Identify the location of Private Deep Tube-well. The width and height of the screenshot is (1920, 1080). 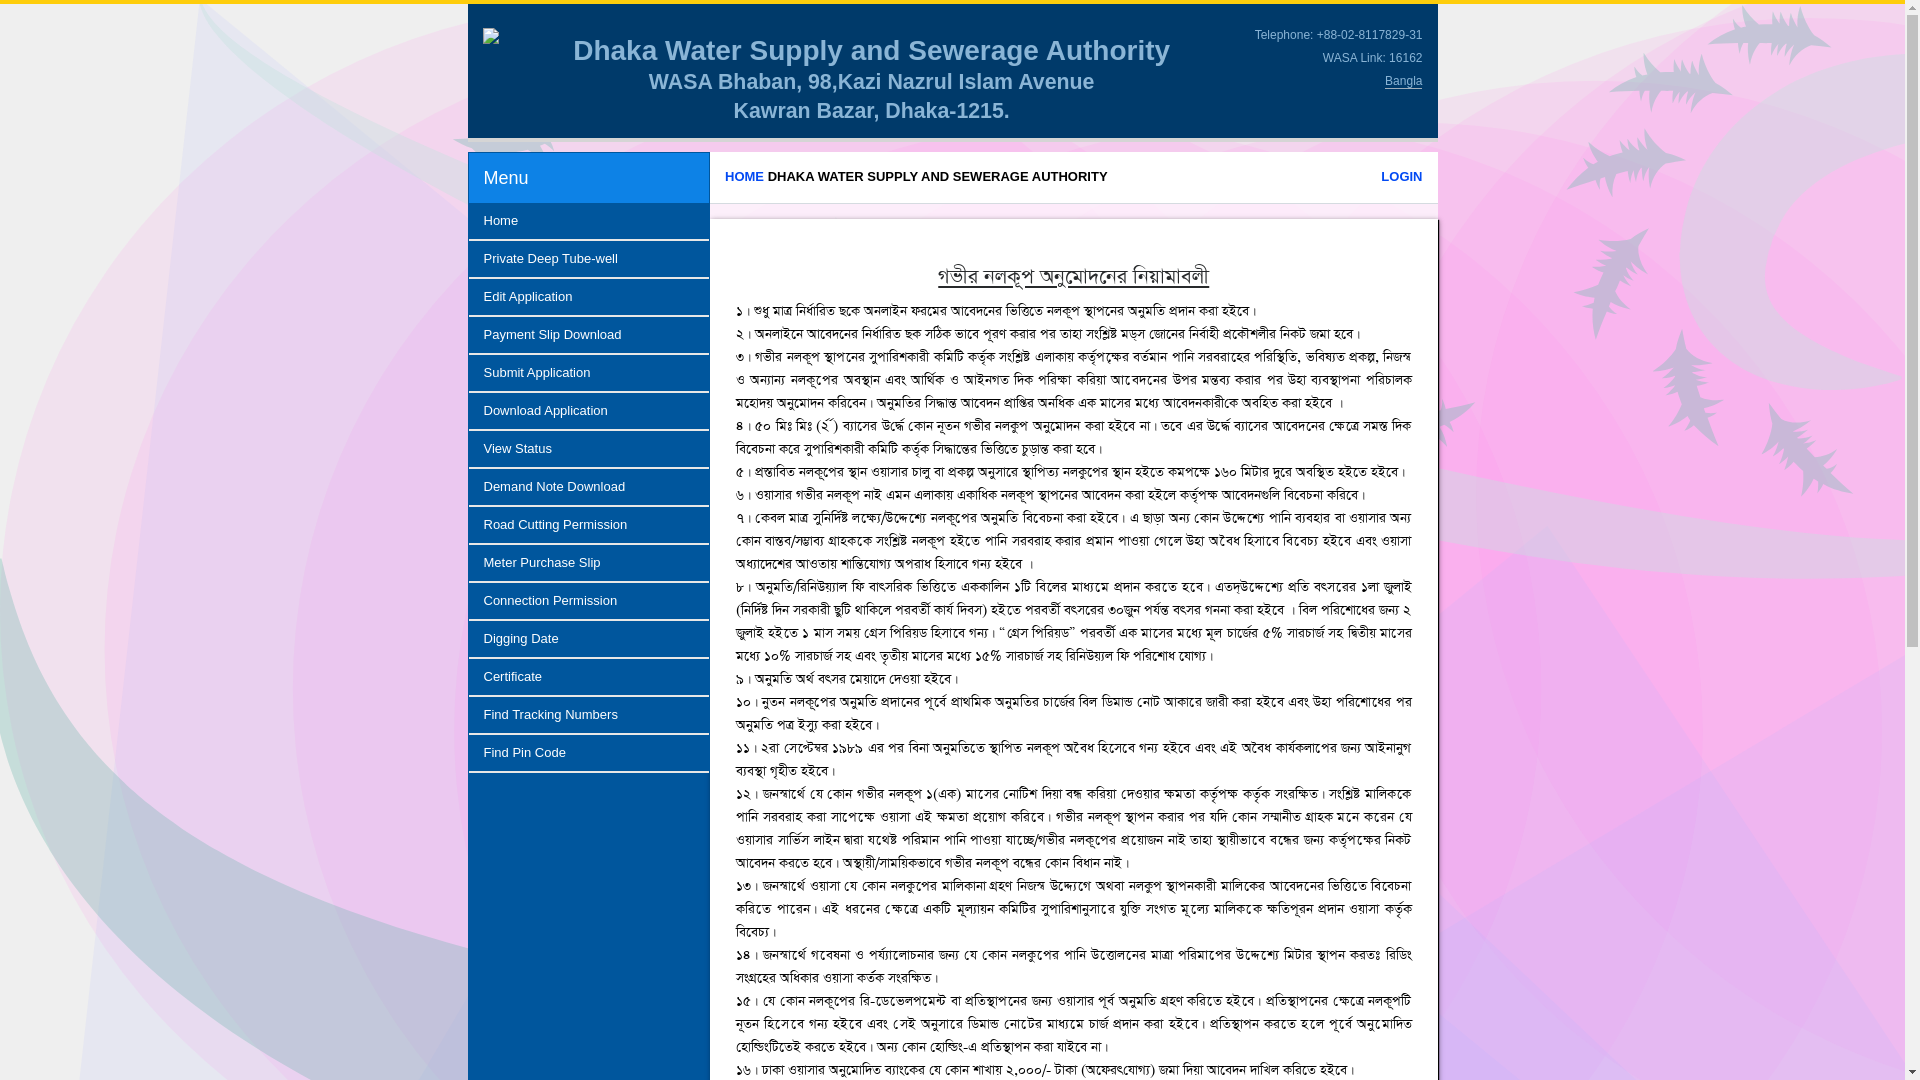
(588, 259).